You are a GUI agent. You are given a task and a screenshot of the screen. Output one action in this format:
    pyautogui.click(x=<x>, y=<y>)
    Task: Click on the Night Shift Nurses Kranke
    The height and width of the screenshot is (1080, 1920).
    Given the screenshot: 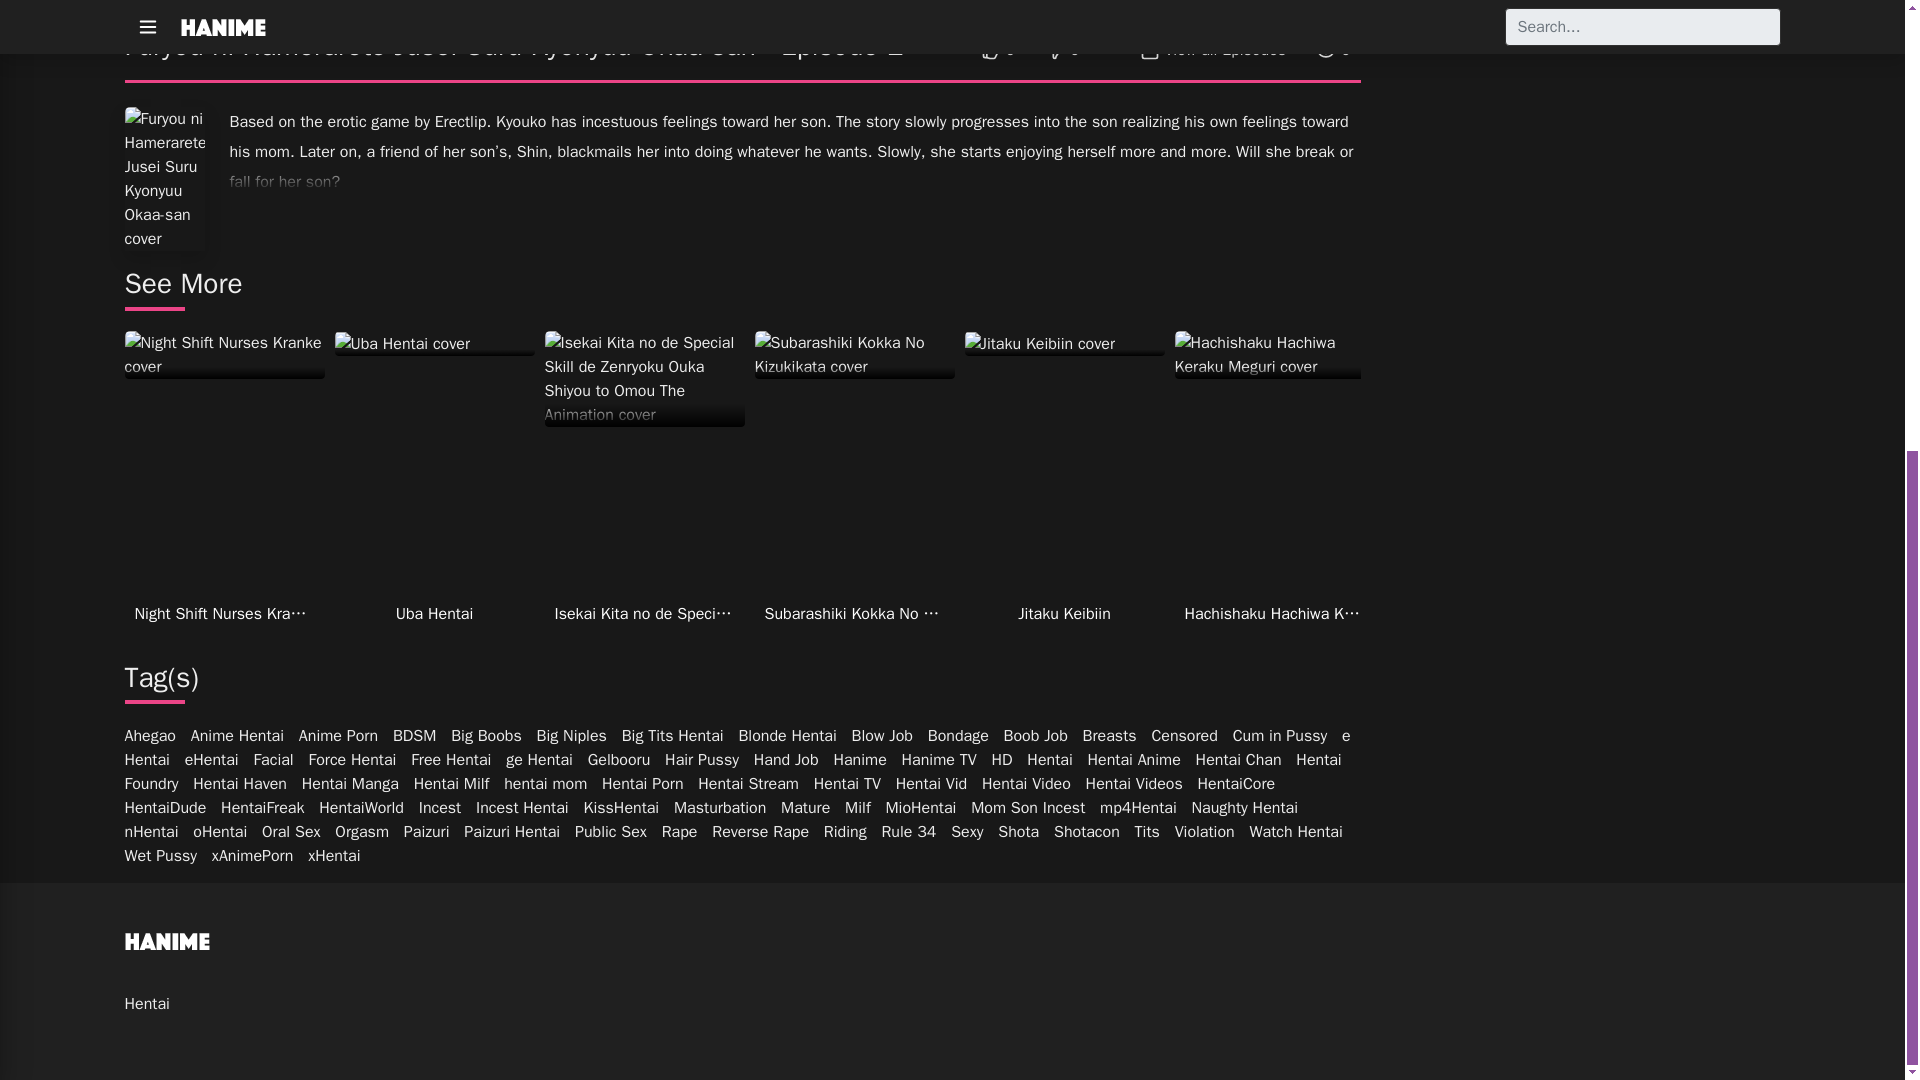 What is the action you would take?
    pyautogui.click(x=224, y=354)
    